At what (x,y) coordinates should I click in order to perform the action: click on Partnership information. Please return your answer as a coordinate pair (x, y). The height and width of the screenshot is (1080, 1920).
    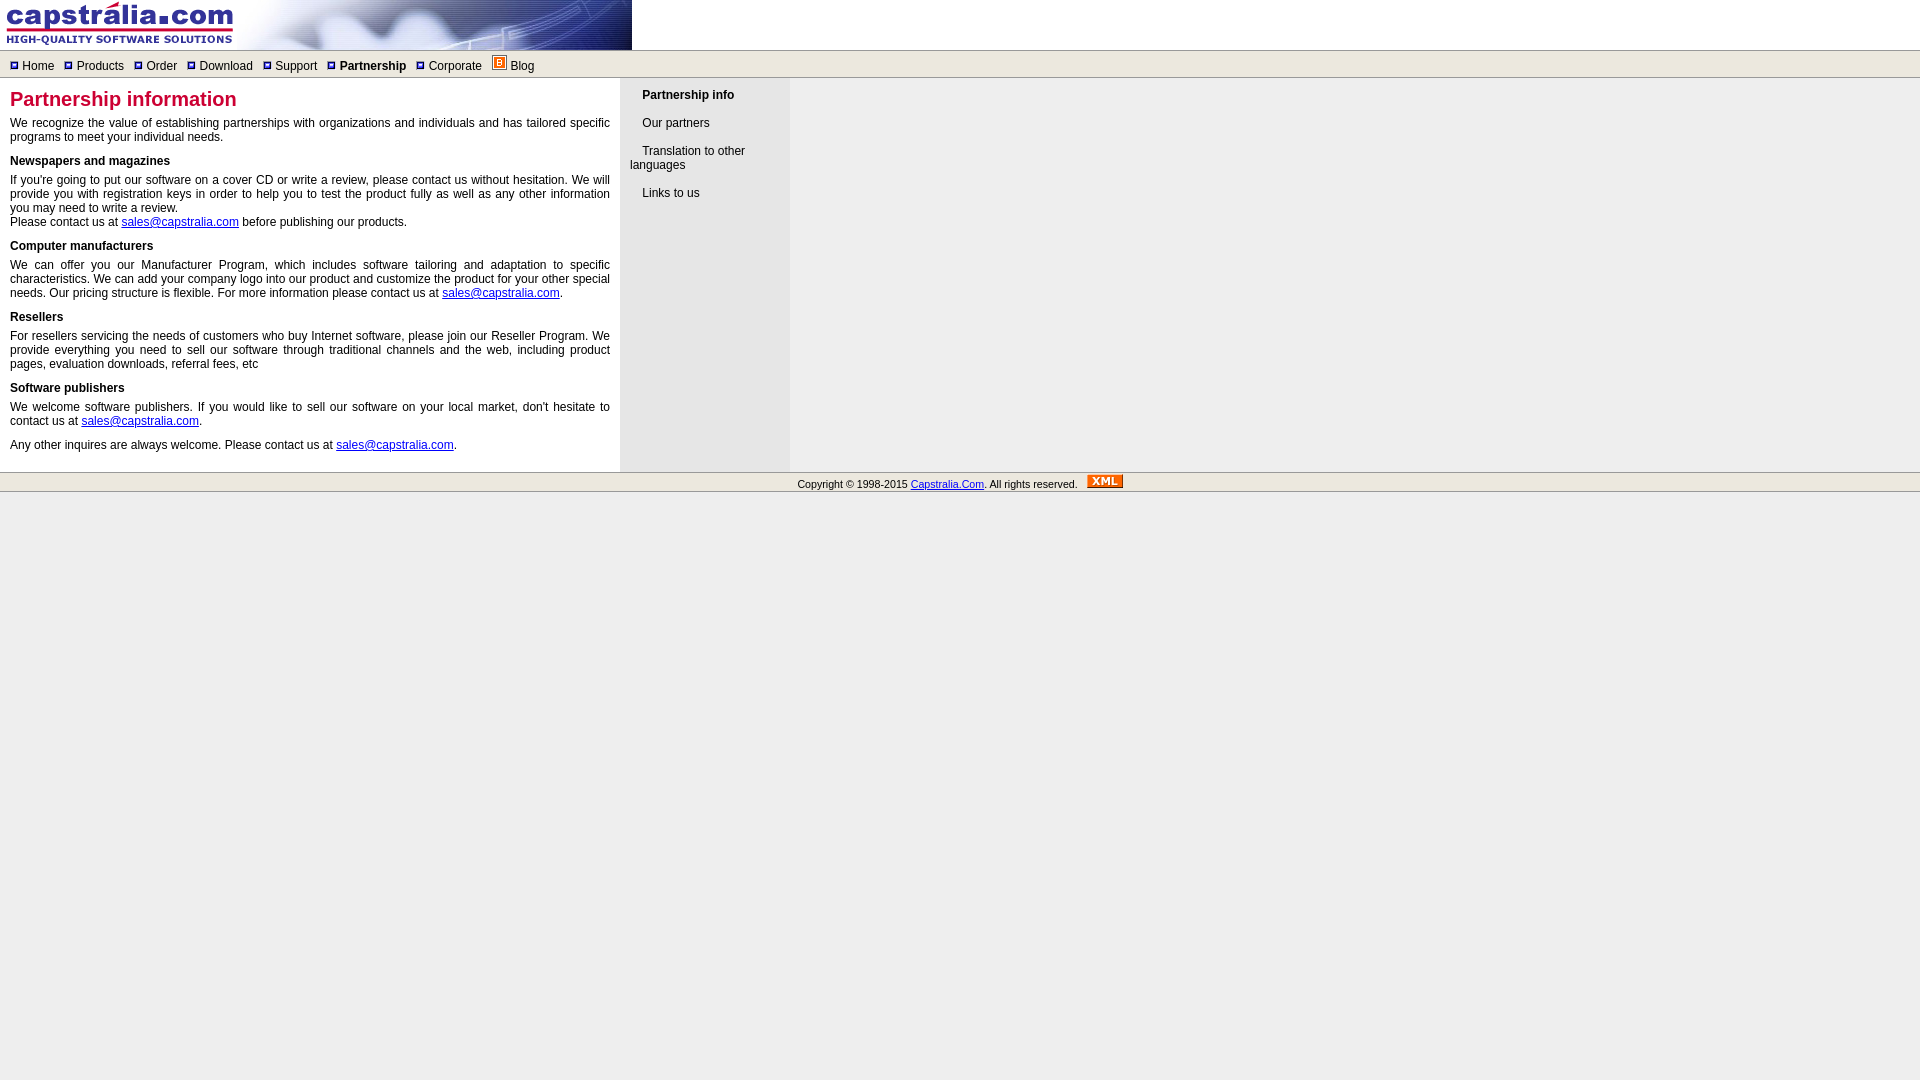
    Looking at the image, I should click on (373, 66).